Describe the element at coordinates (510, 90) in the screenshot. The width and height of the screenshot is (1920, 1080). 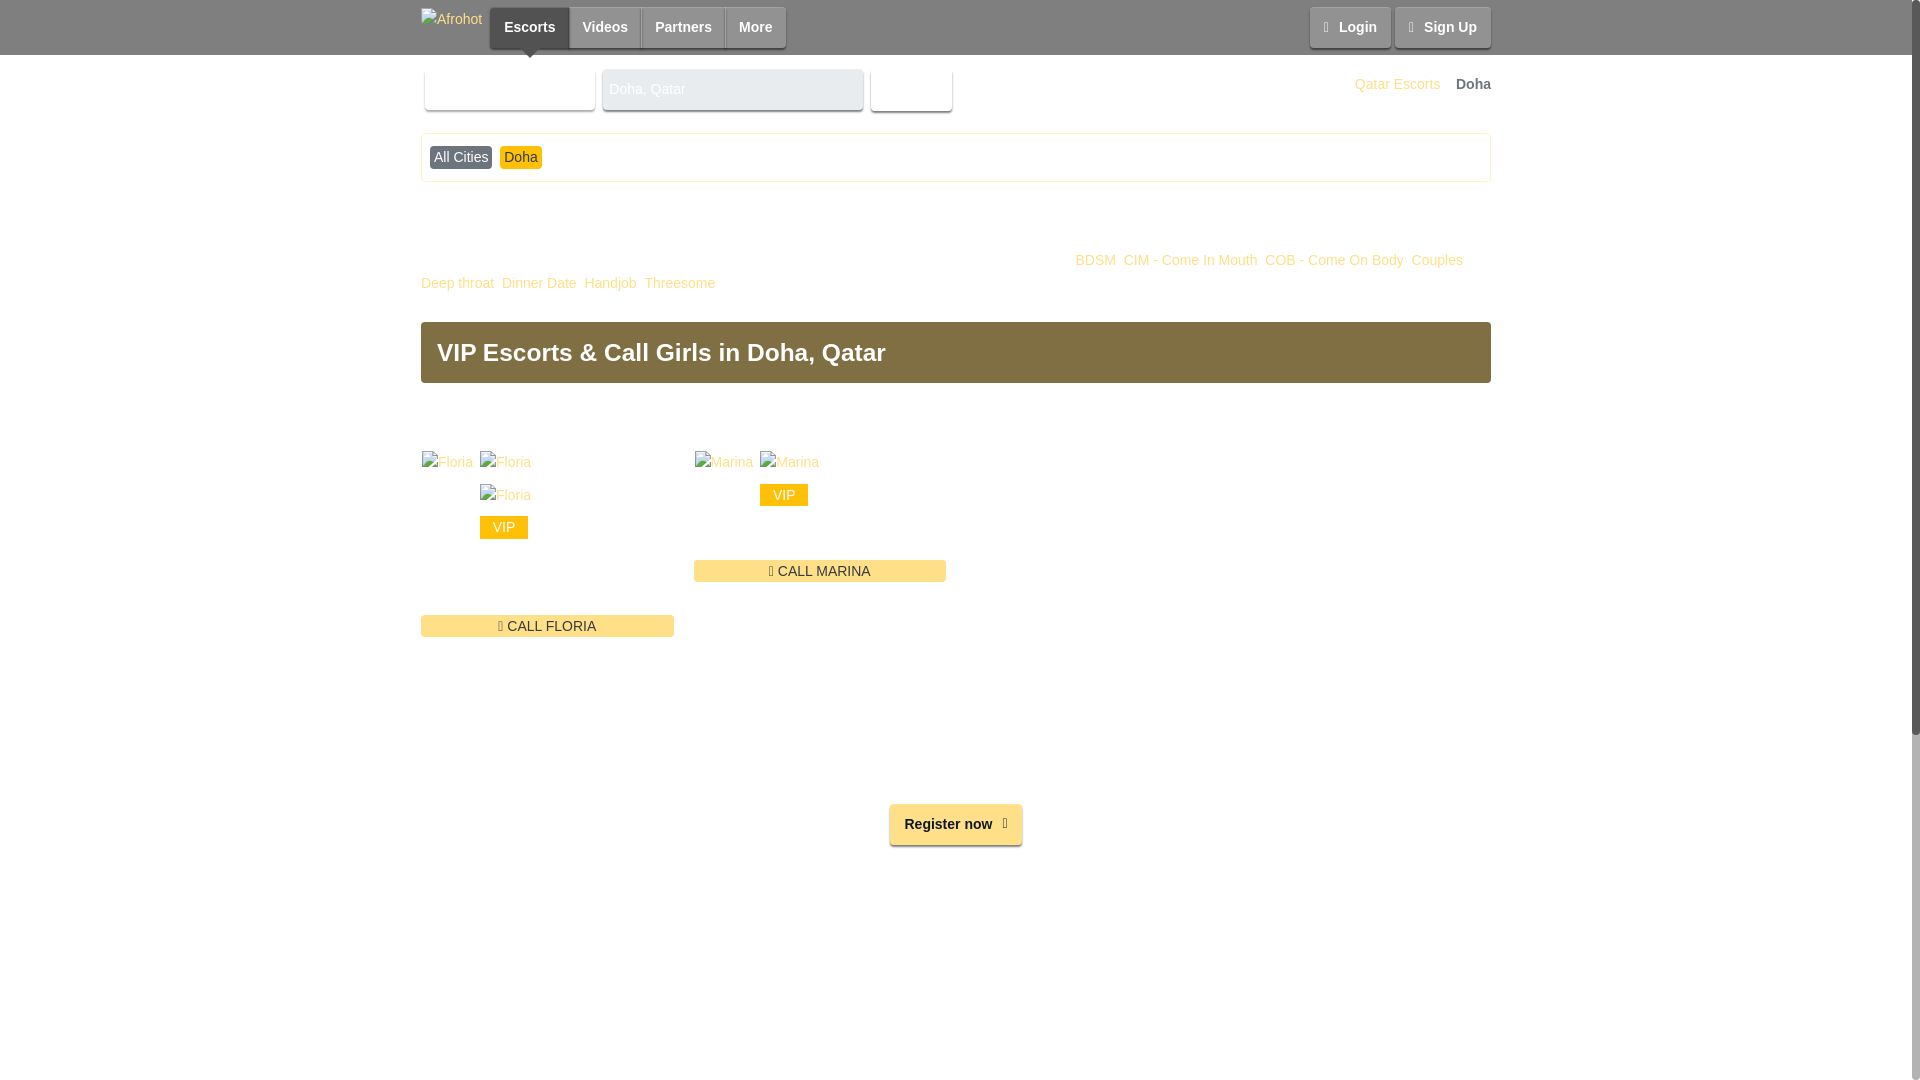
I see `All escorts` at that location.